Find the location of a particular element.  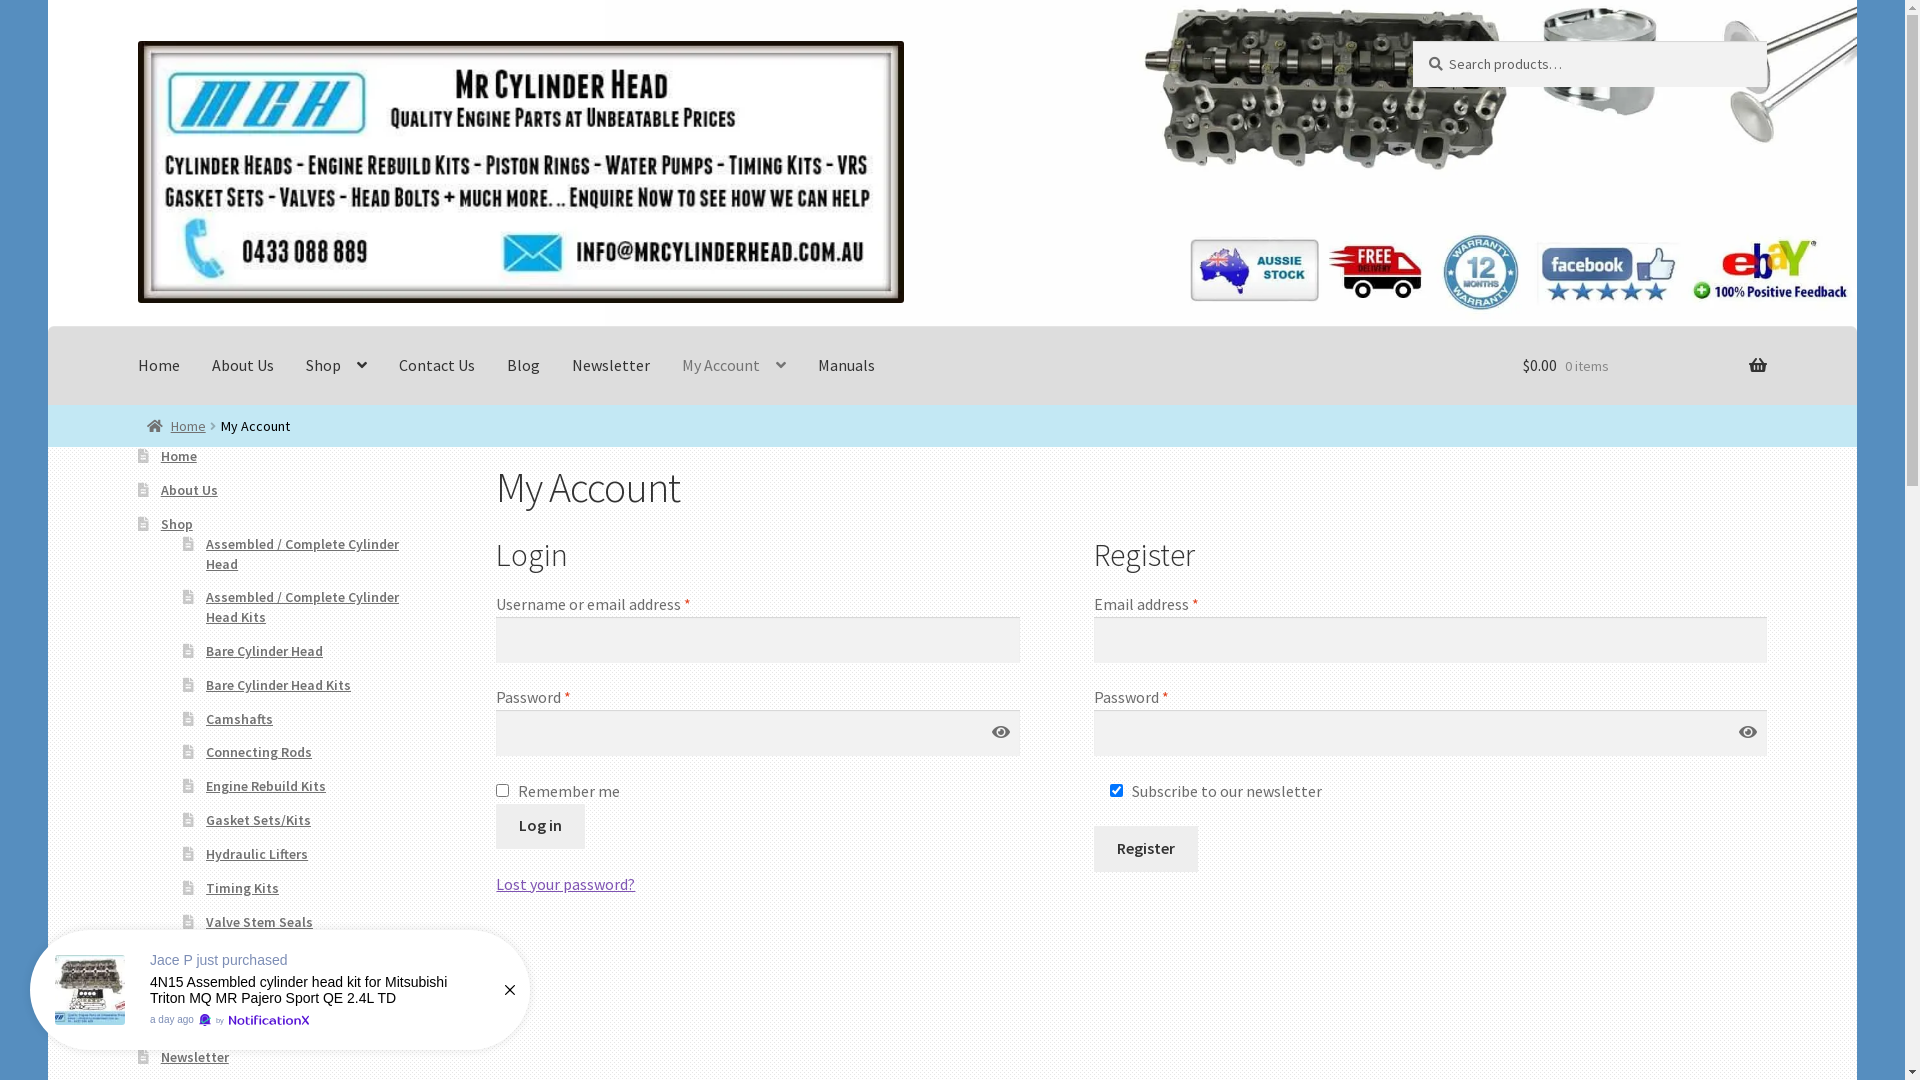

Newsletter is located at coordinates (611, 366).